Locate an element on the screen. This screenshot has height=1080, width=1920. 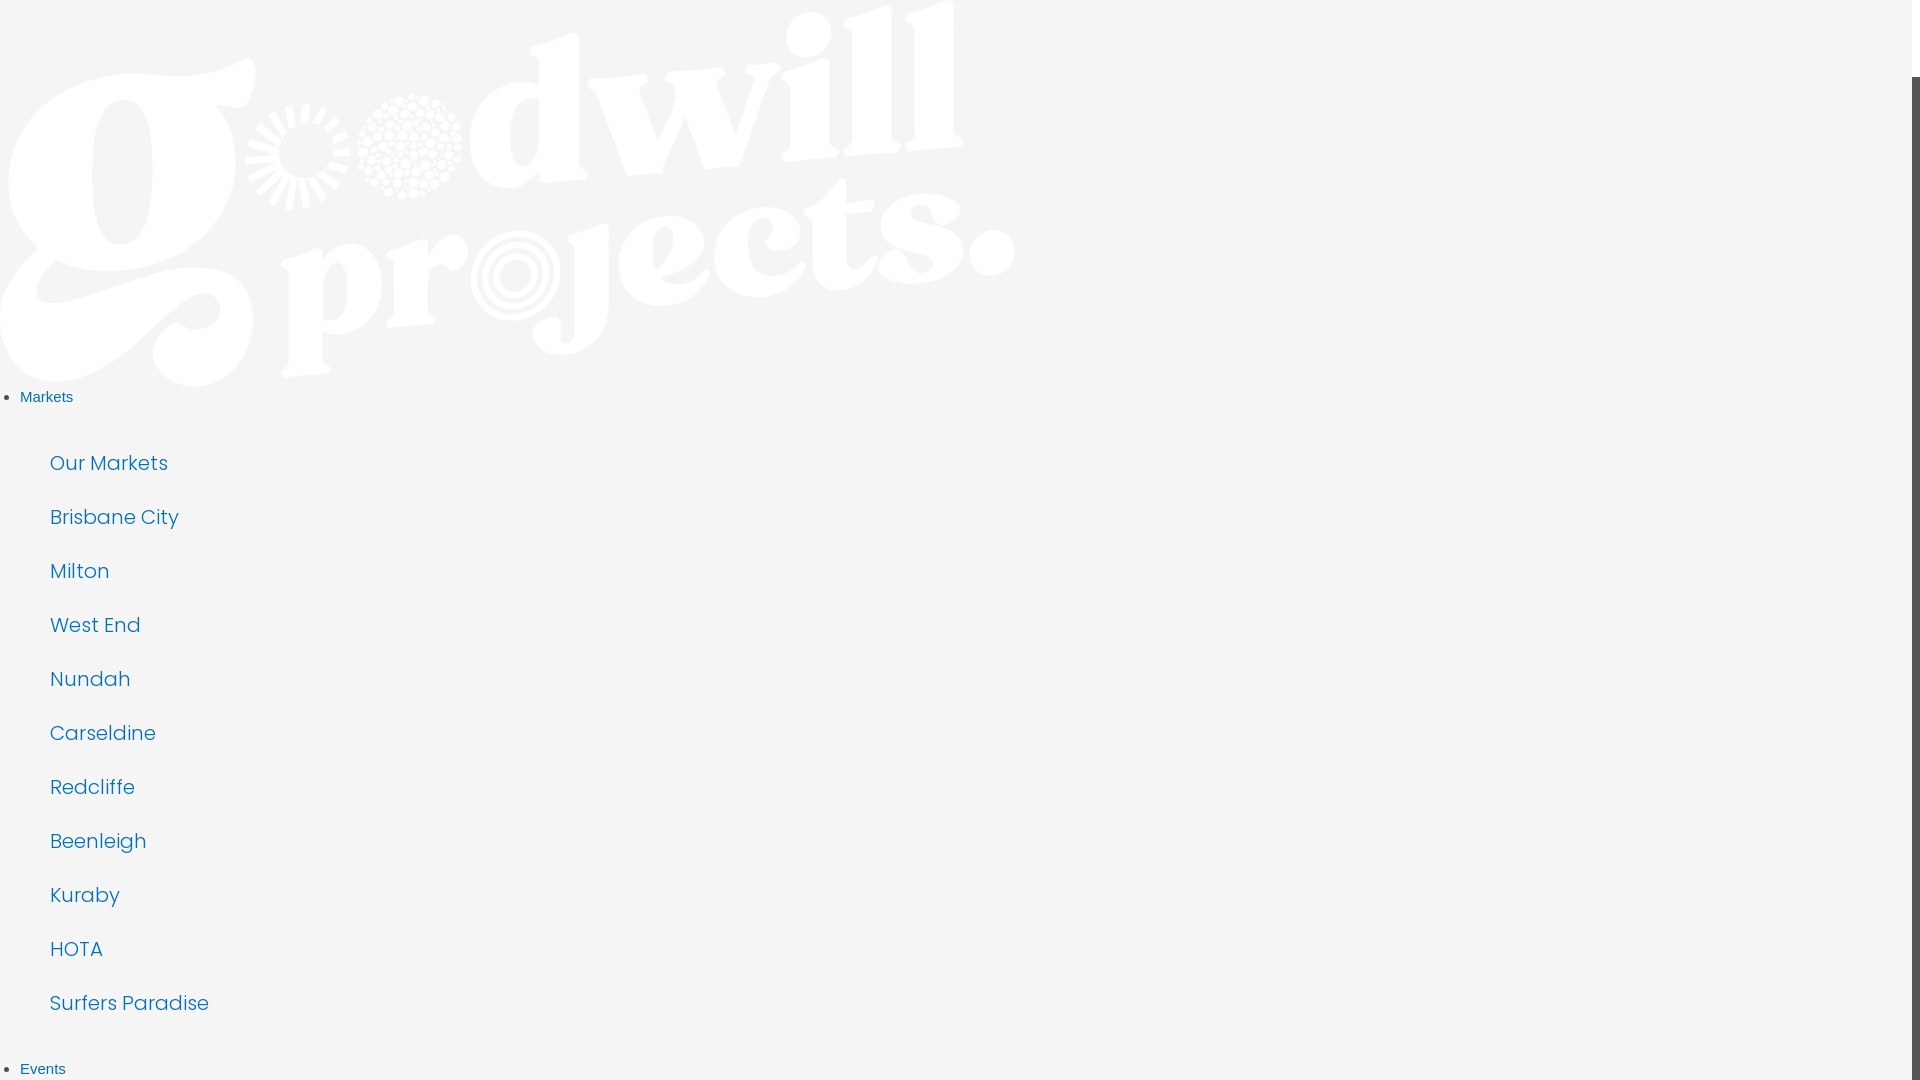
Events is located at coordinates (966, 1069).